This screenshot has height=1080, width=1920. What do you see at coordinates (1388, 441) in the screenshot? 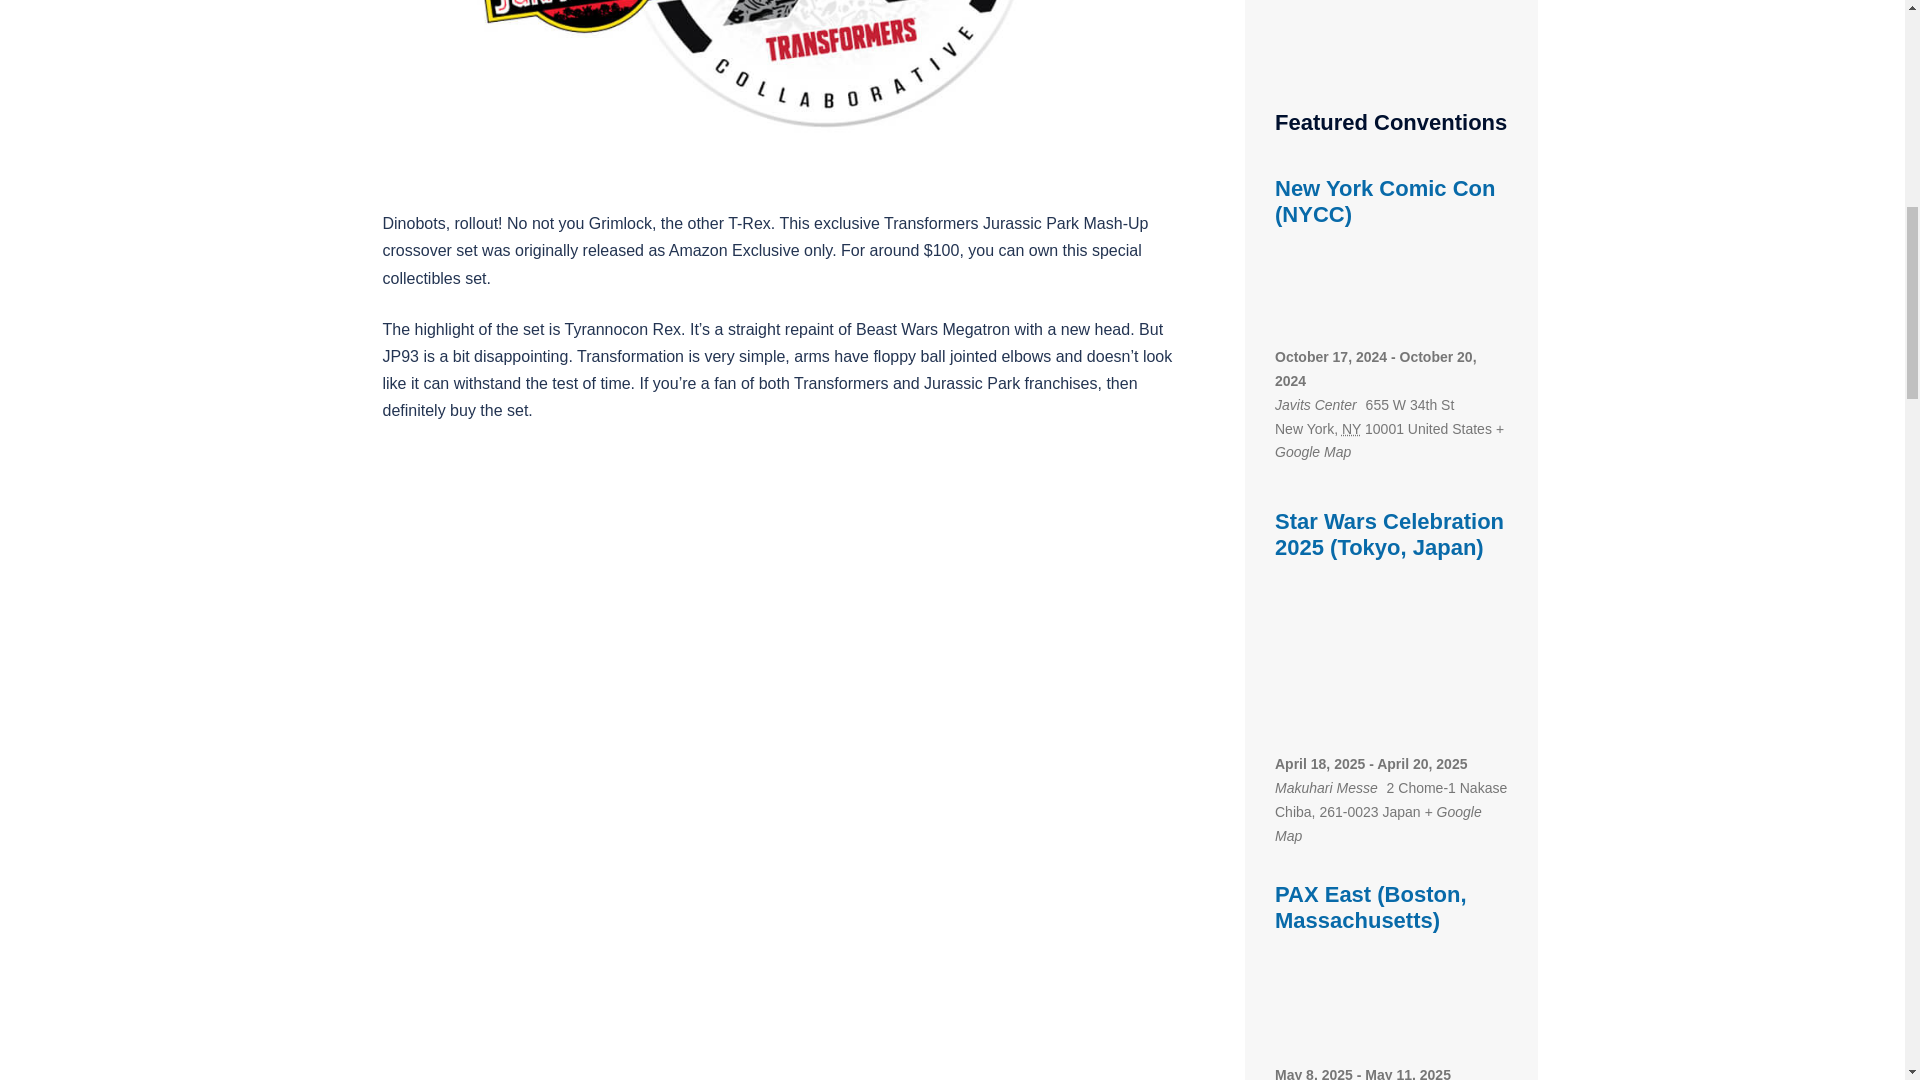
I see `Click to view a Google Map` at bounding box center [1388, 441].